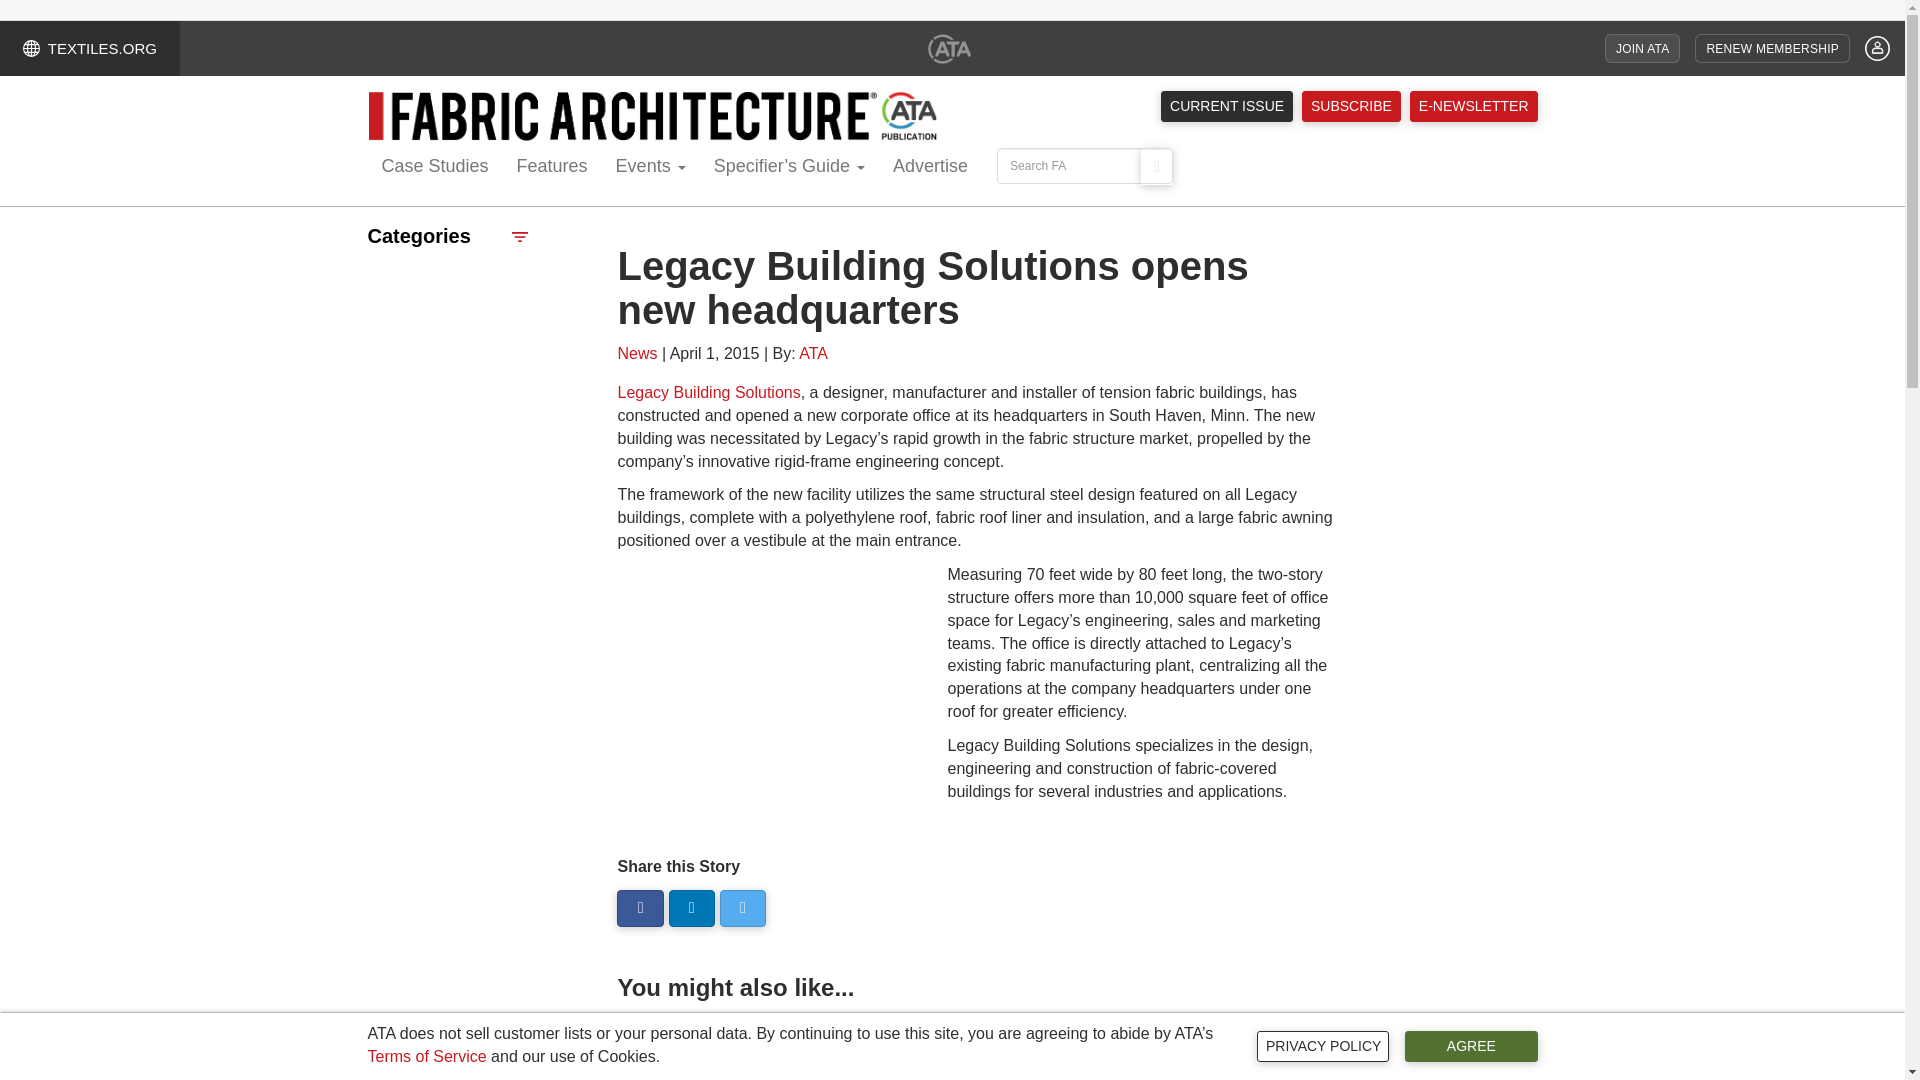 The image size is (1920, 1080). Describe the element at coordinates (812, 352) in the screenshot. I see `Posts by ATA` at that location.